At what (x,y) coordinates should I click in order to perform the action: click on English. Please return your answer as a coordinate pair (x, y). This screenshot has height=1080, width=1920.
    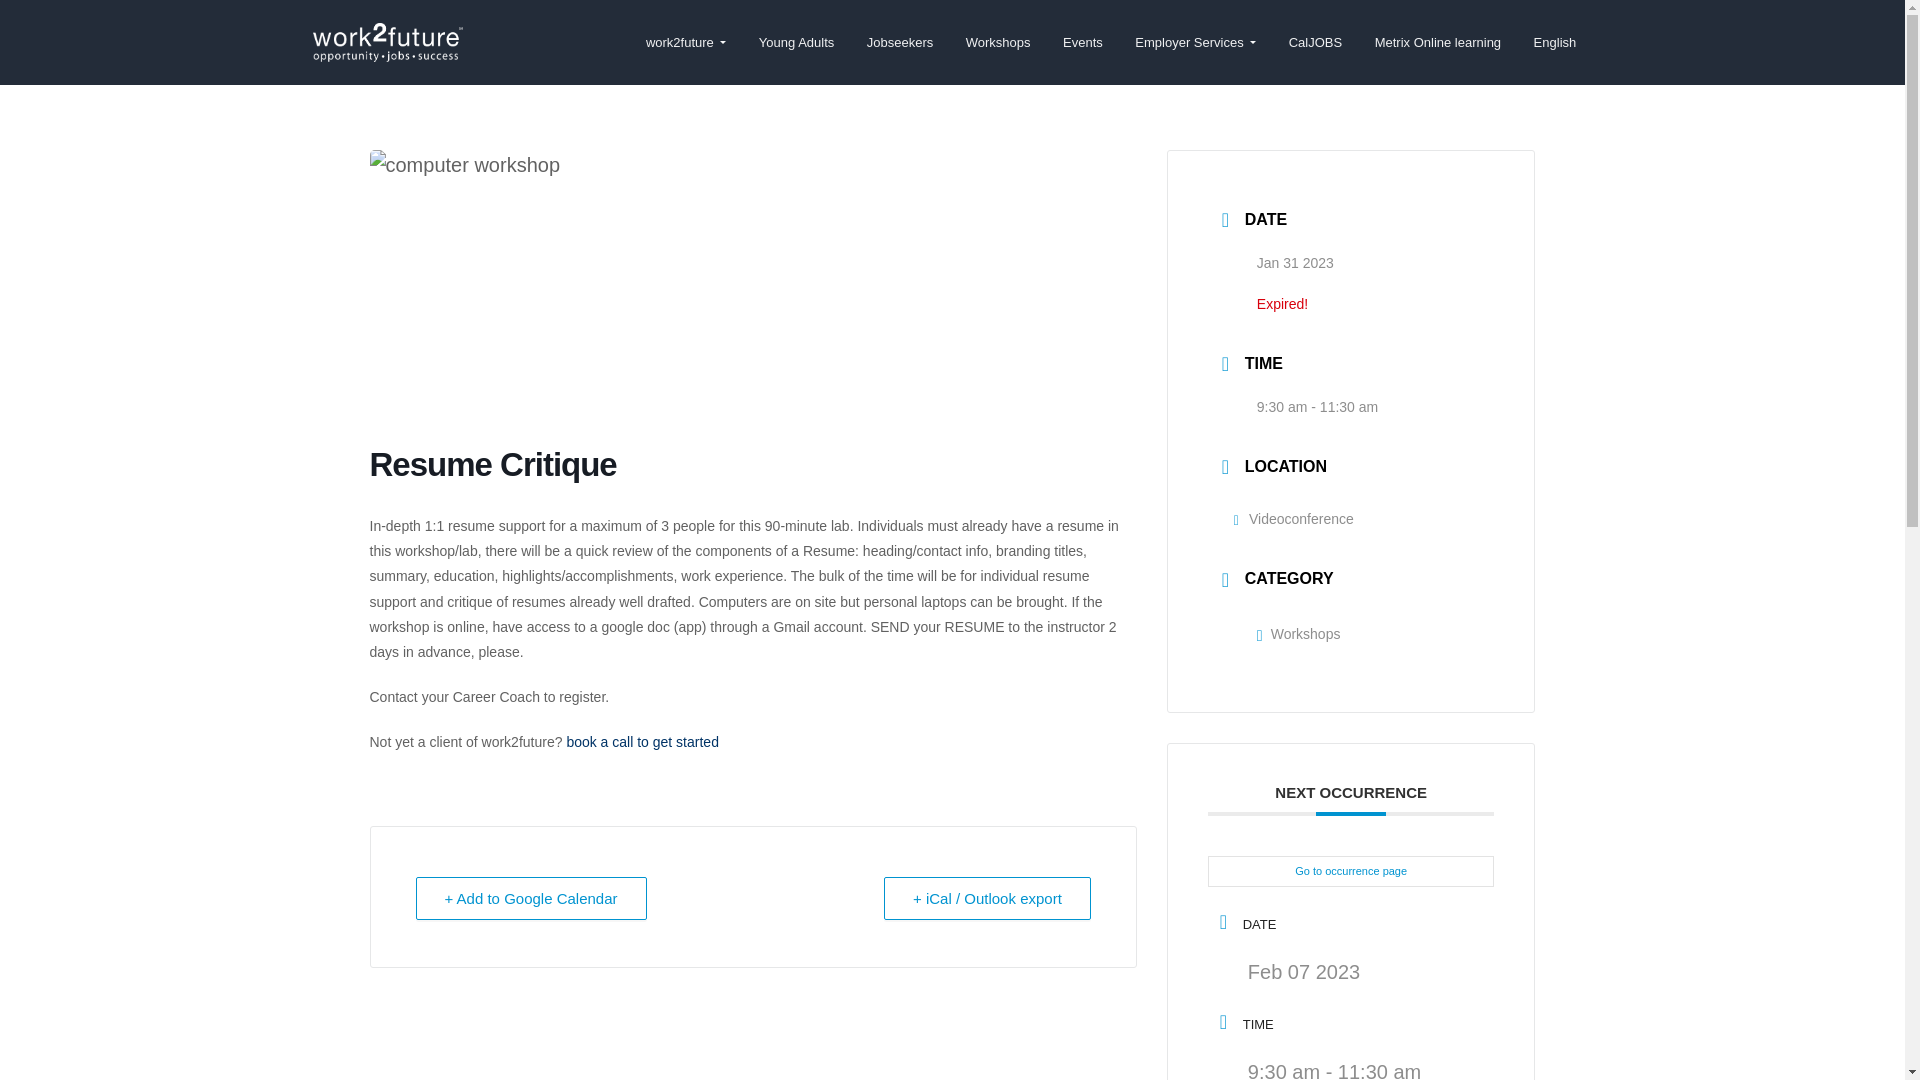
    Looking at the image, I should click on (1554, 42).